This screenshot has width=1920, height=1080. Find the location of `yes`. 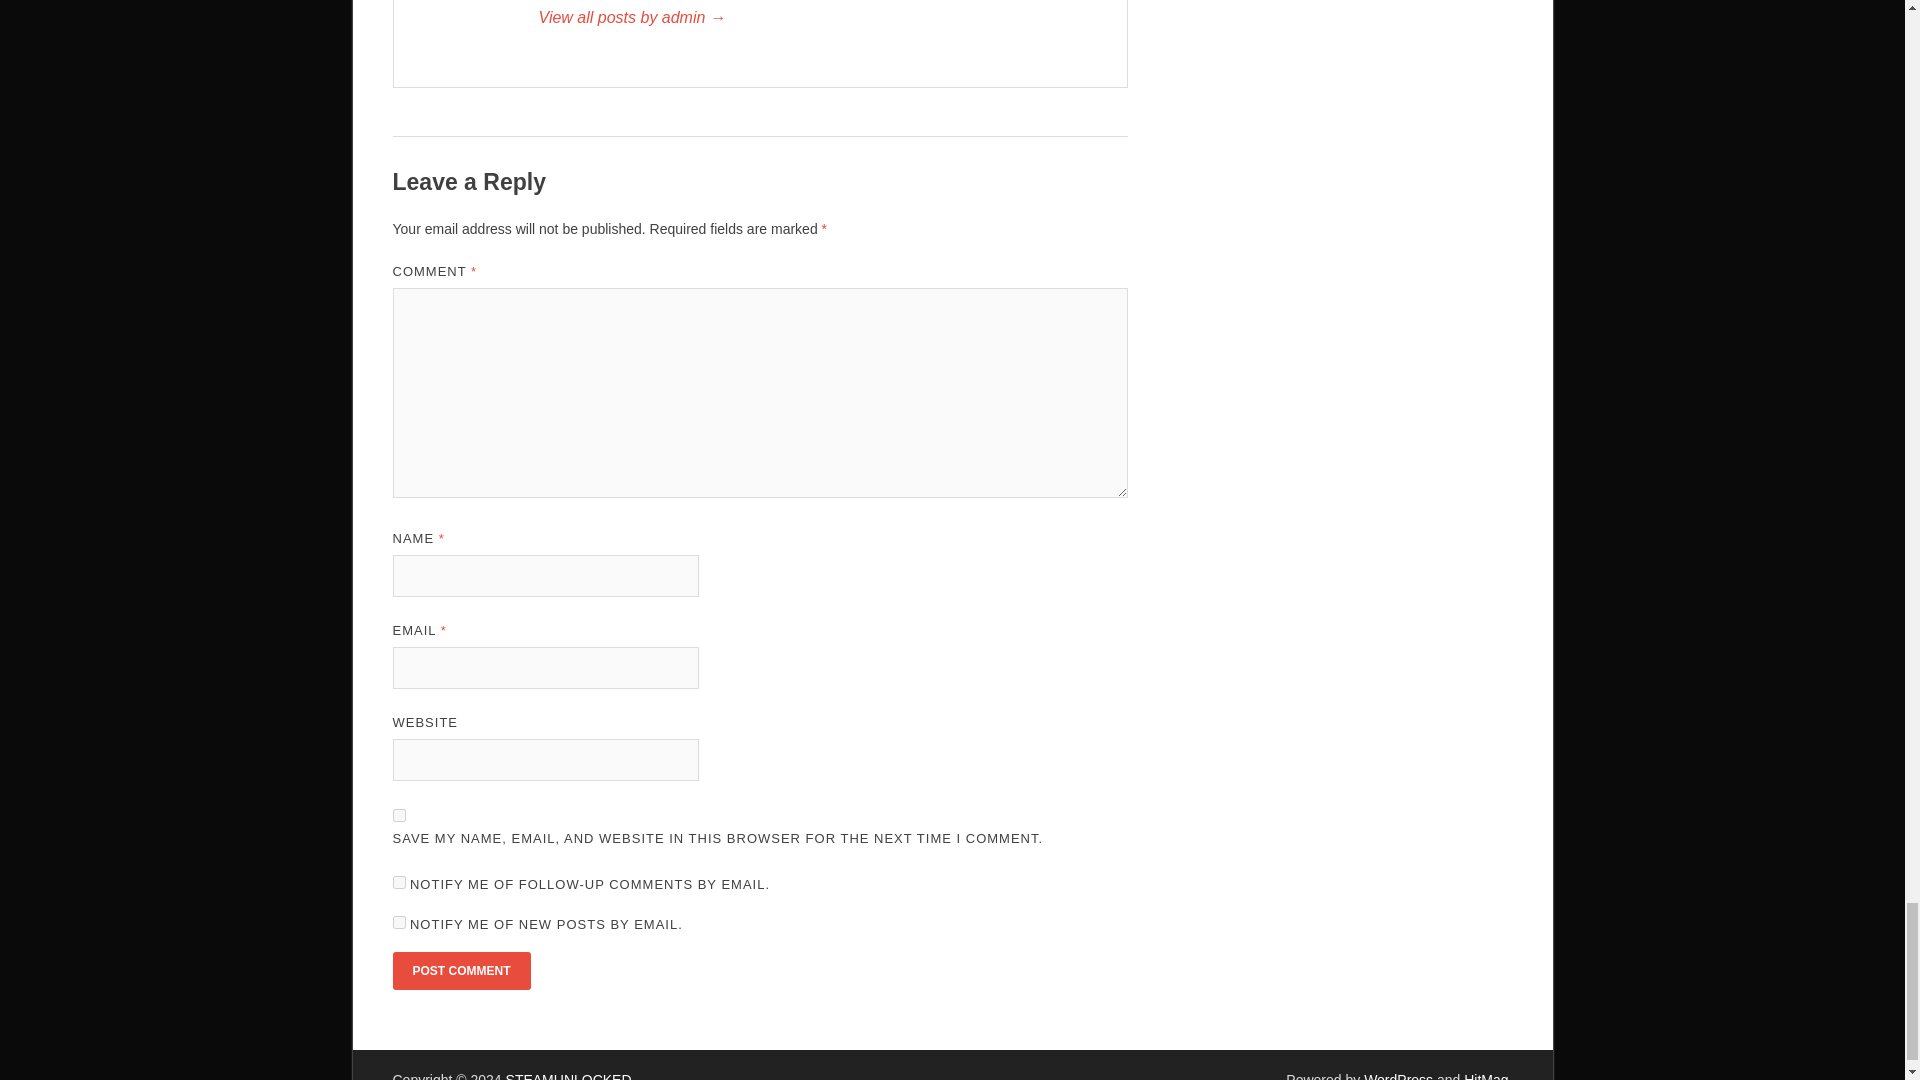

yes is located at coordinates (398, 814).